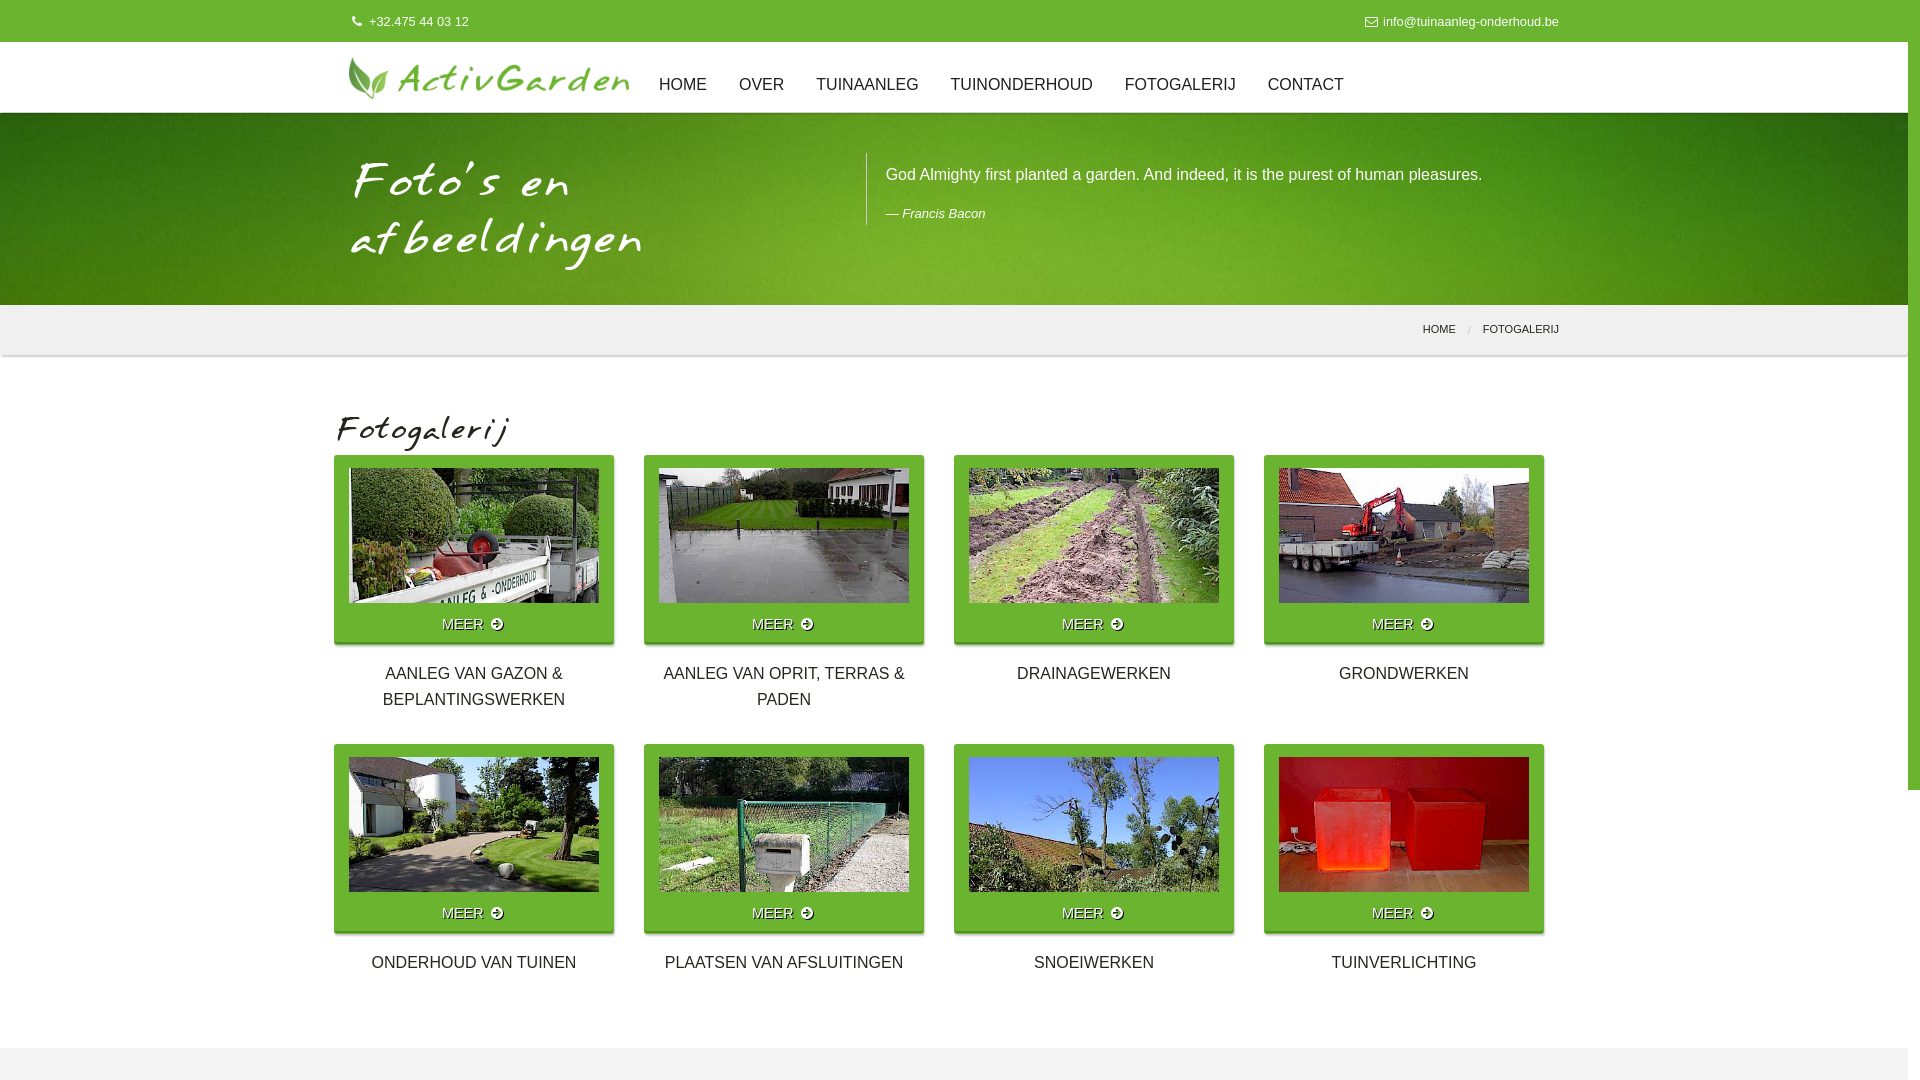 The height and width of the screenshot is (1080, 1920). What do you see at coordinates (1521, 329) in the screenshot?
I see `FOTOGALERIJ` at bounding box center [1521, 329].